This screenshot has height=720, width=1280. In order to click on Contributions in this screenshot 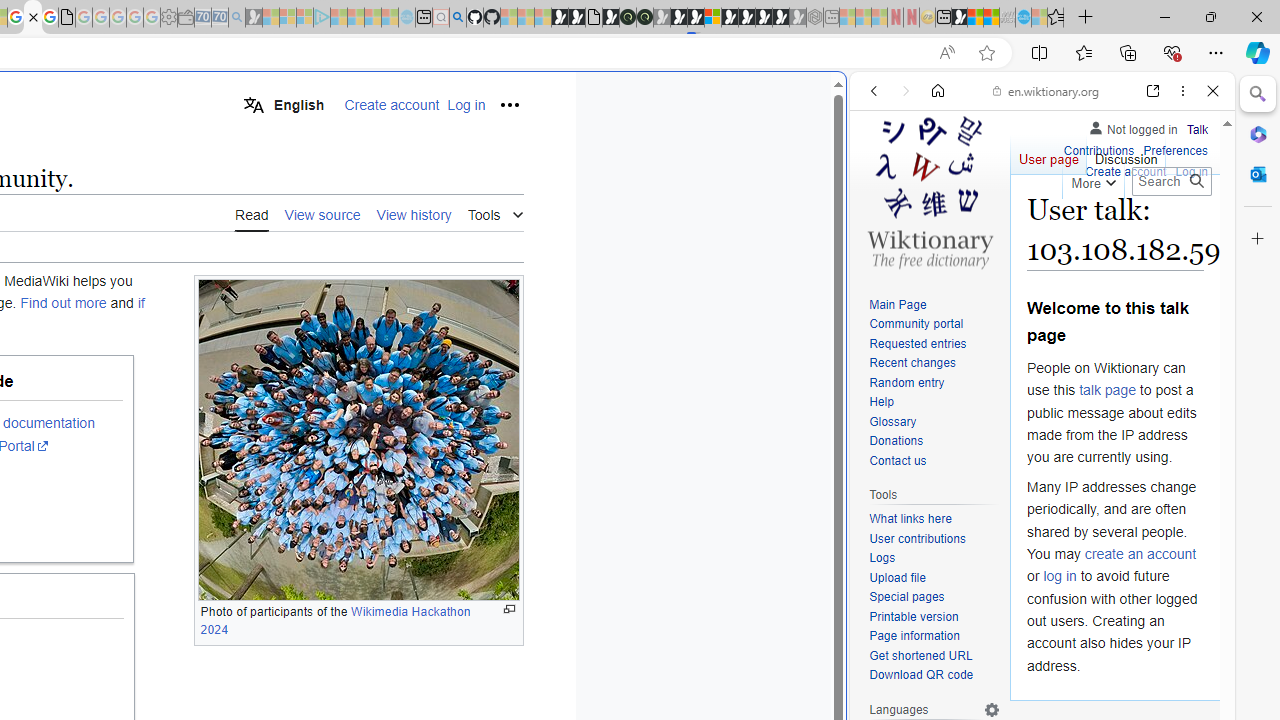, I will do `click(1098, 148)`.